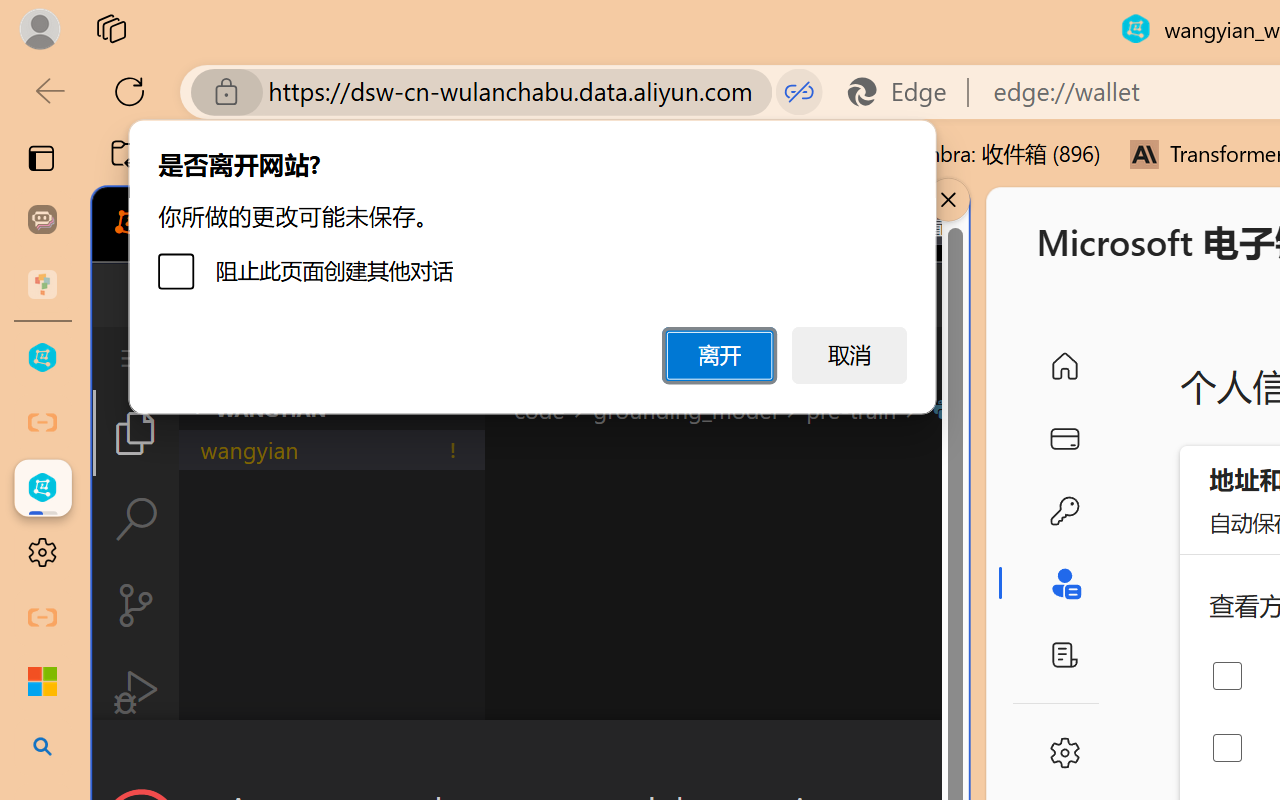  I want to click on Close Dialog, so click(960, 756).